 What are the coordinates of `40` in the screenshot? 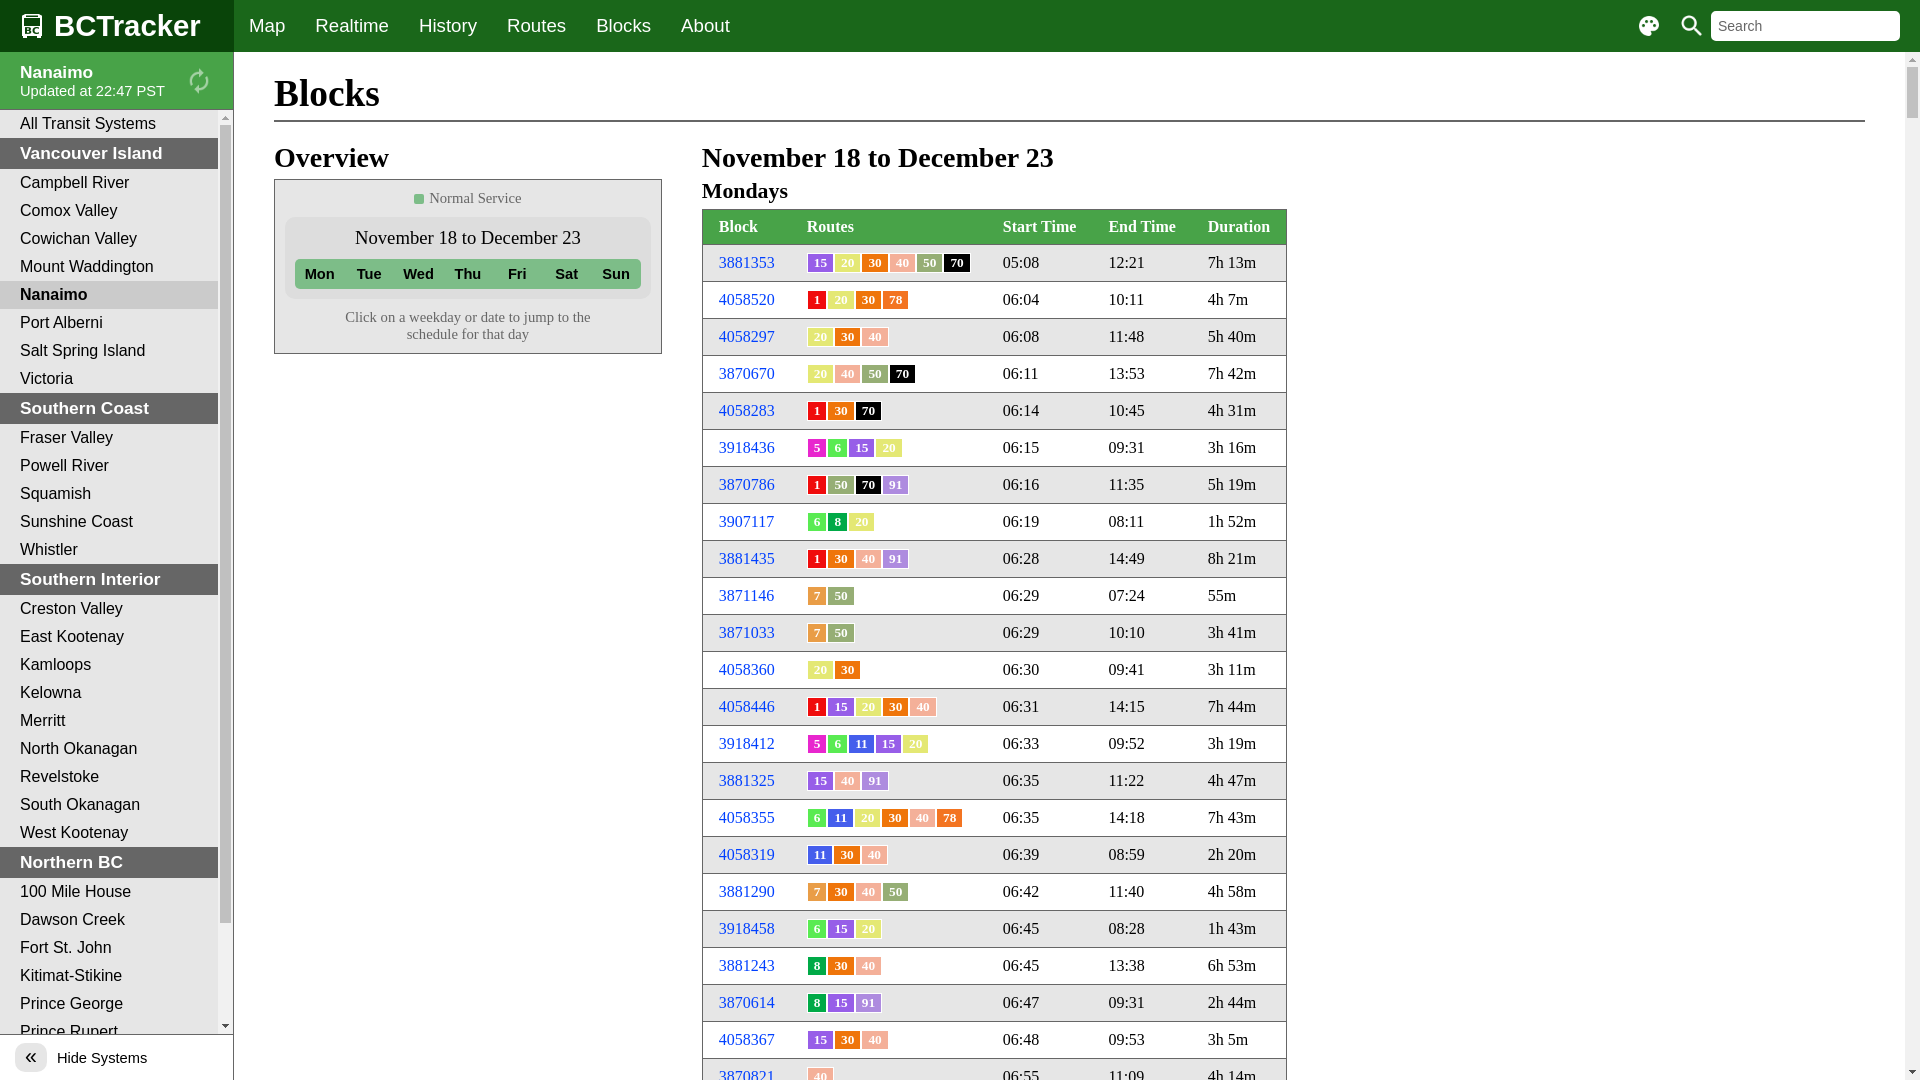 It's located at (874, 855).